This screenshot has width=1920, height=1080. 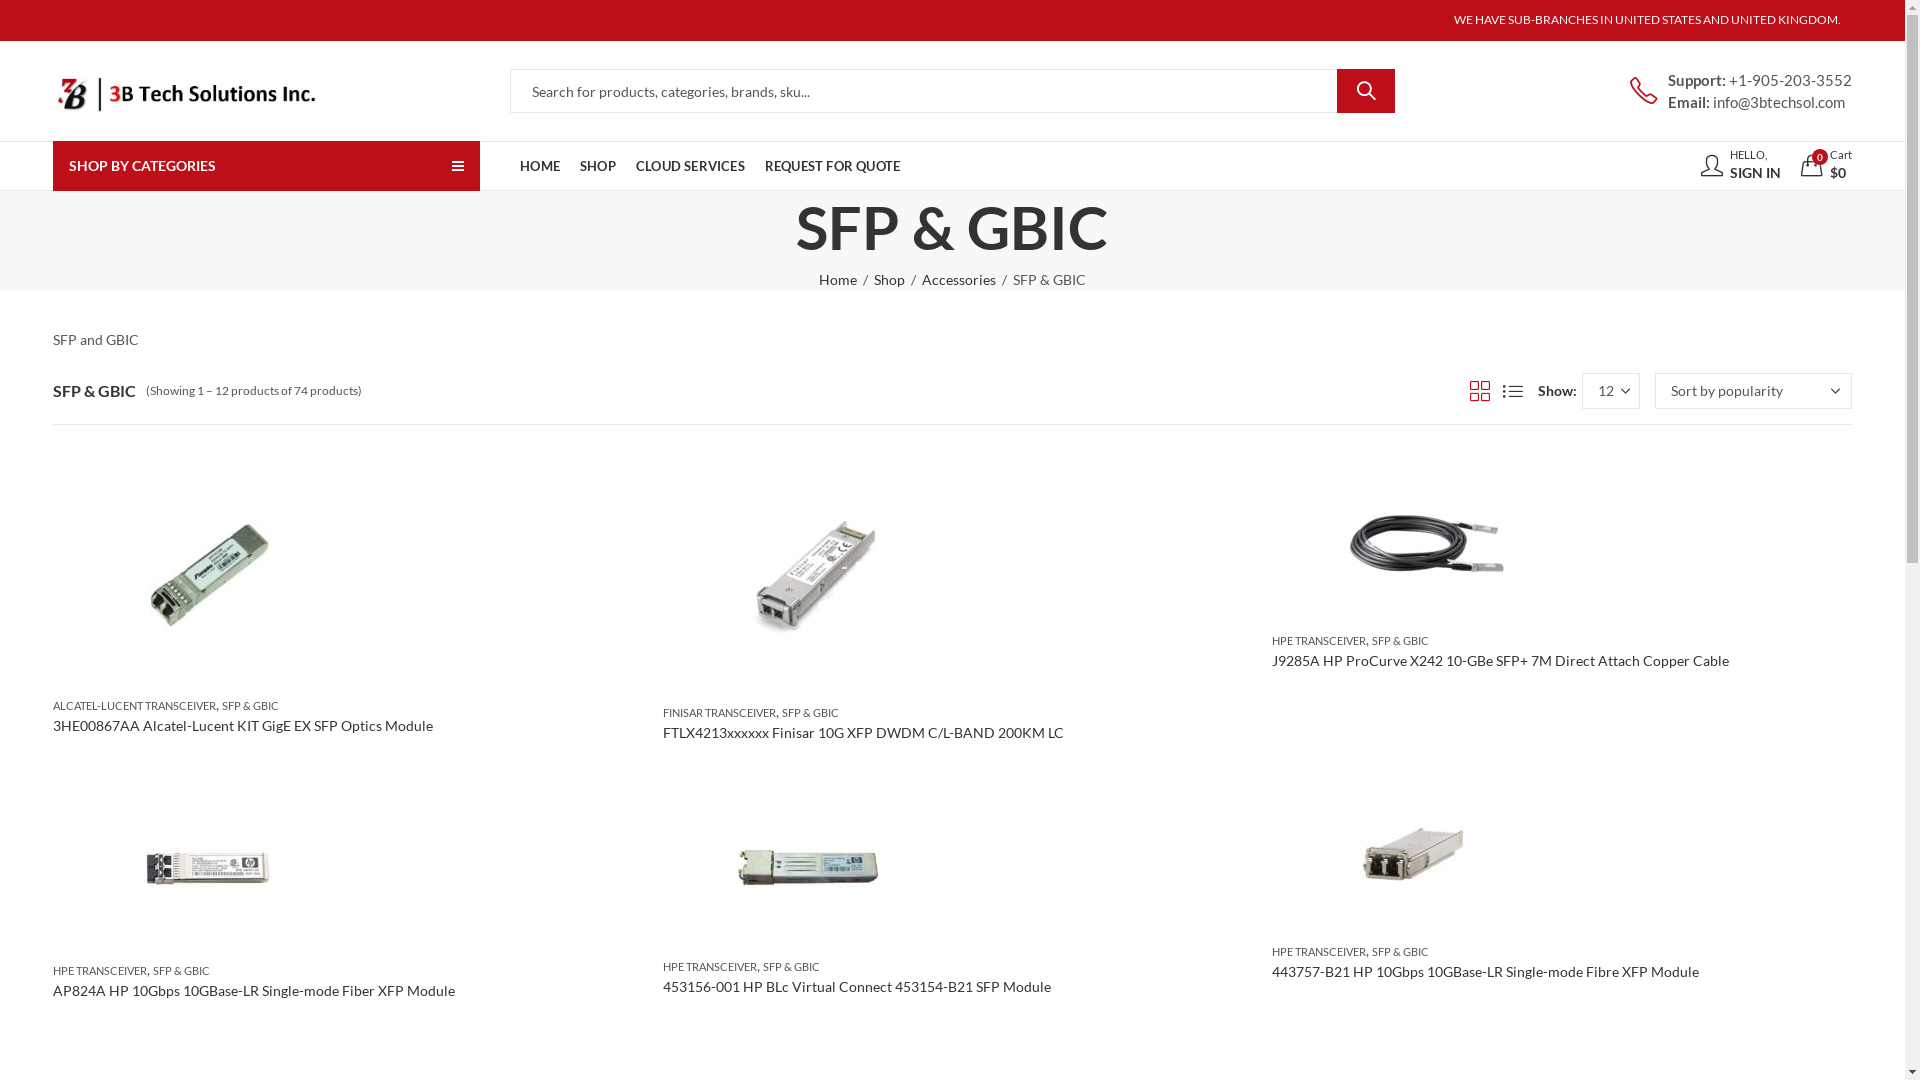 What do you see at coordinates (540, 166) in the screenshot?
I see `HOME` at bounding box center [540, 166].